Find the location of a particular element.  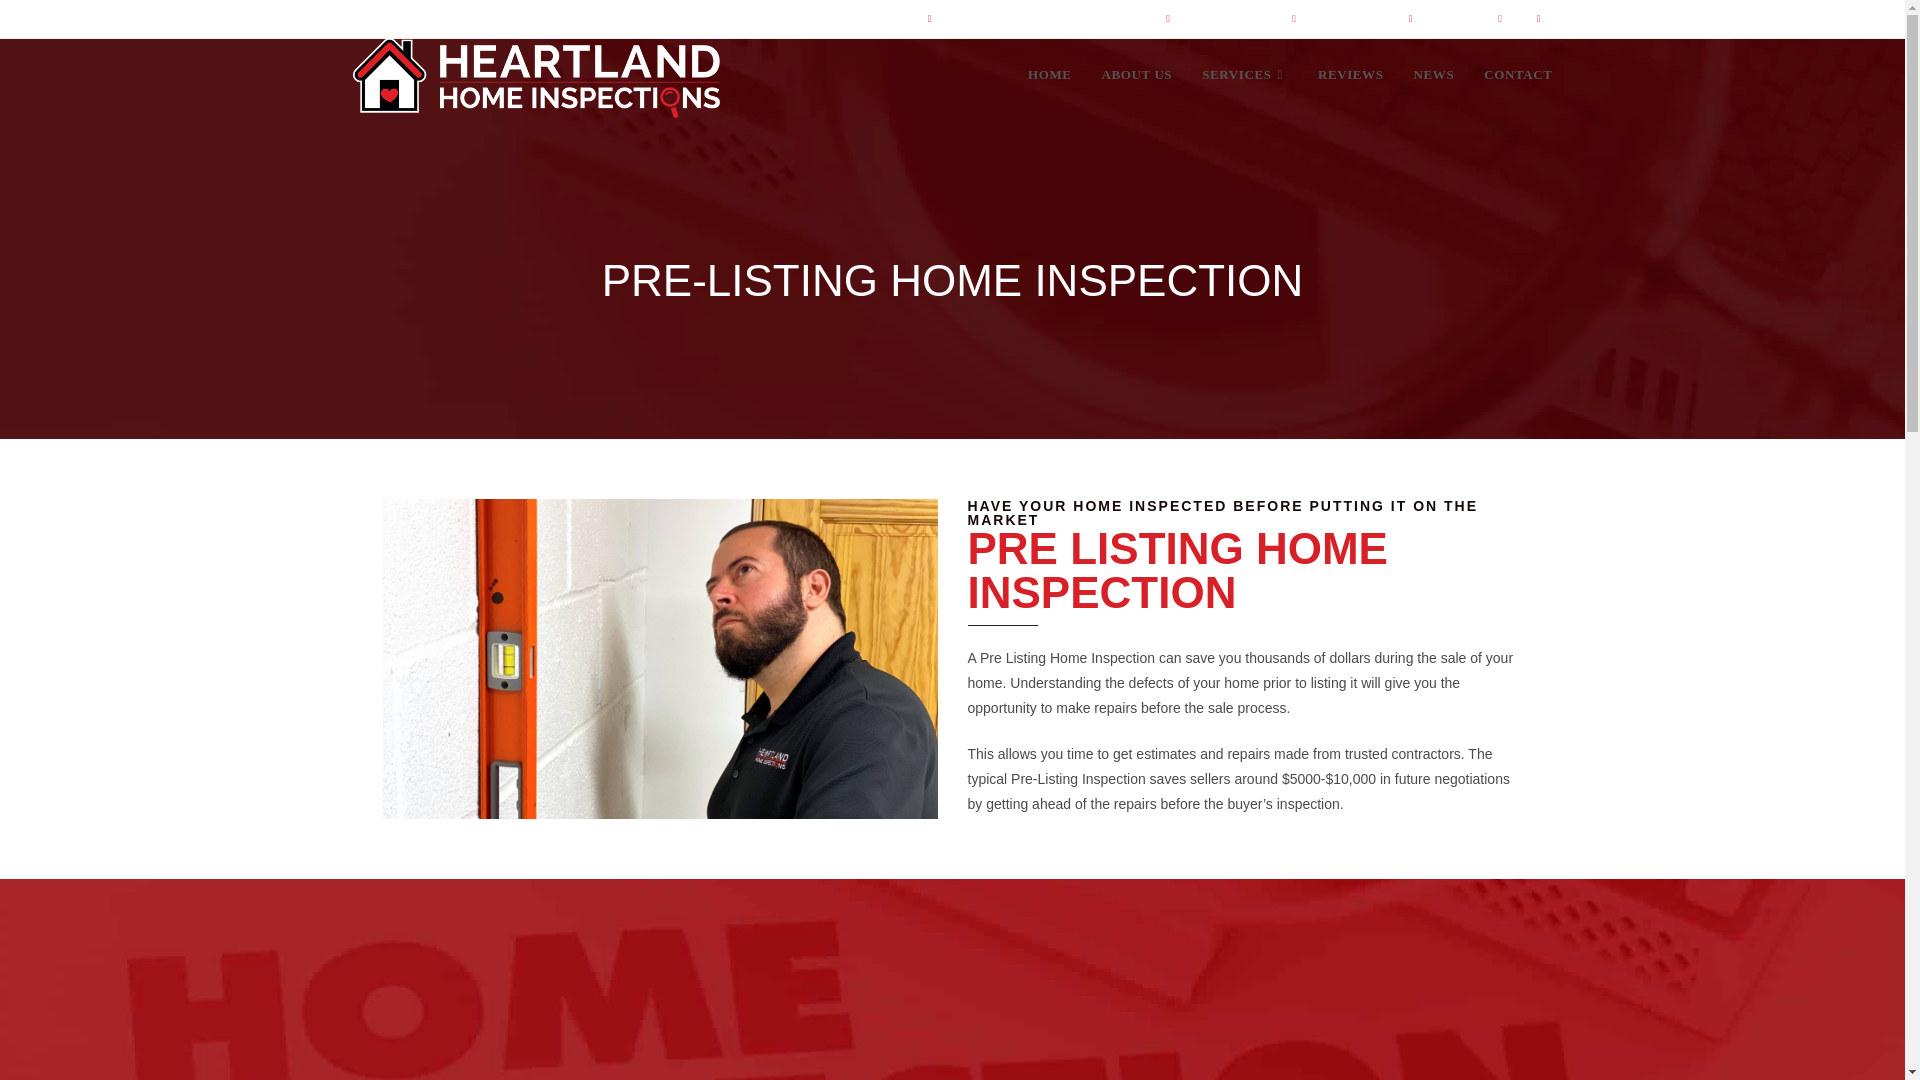

REVIEWS is located at coordinates (1351, 74).